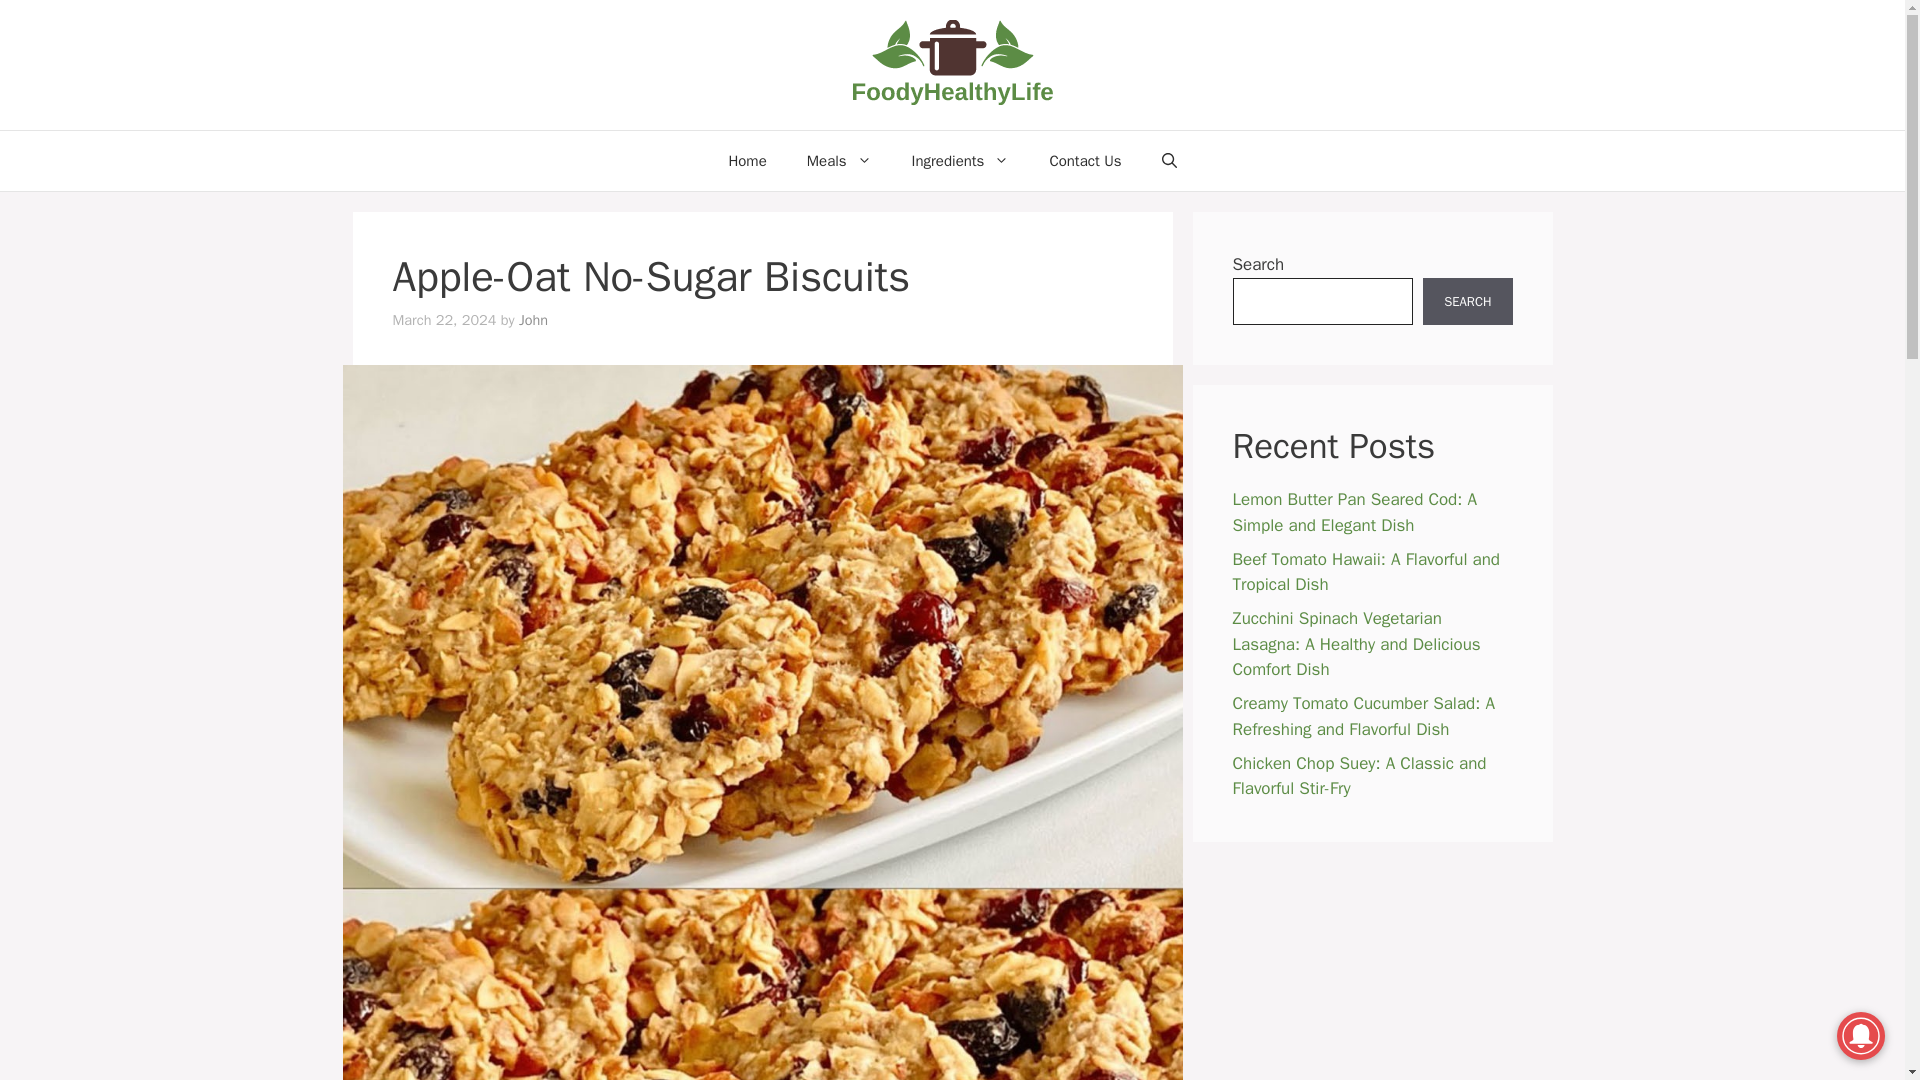 This screenshot has height=1080, width=1920. Describe the element at coordinates (960, 160) in the screenshot. I see `Ingredients` at that location.